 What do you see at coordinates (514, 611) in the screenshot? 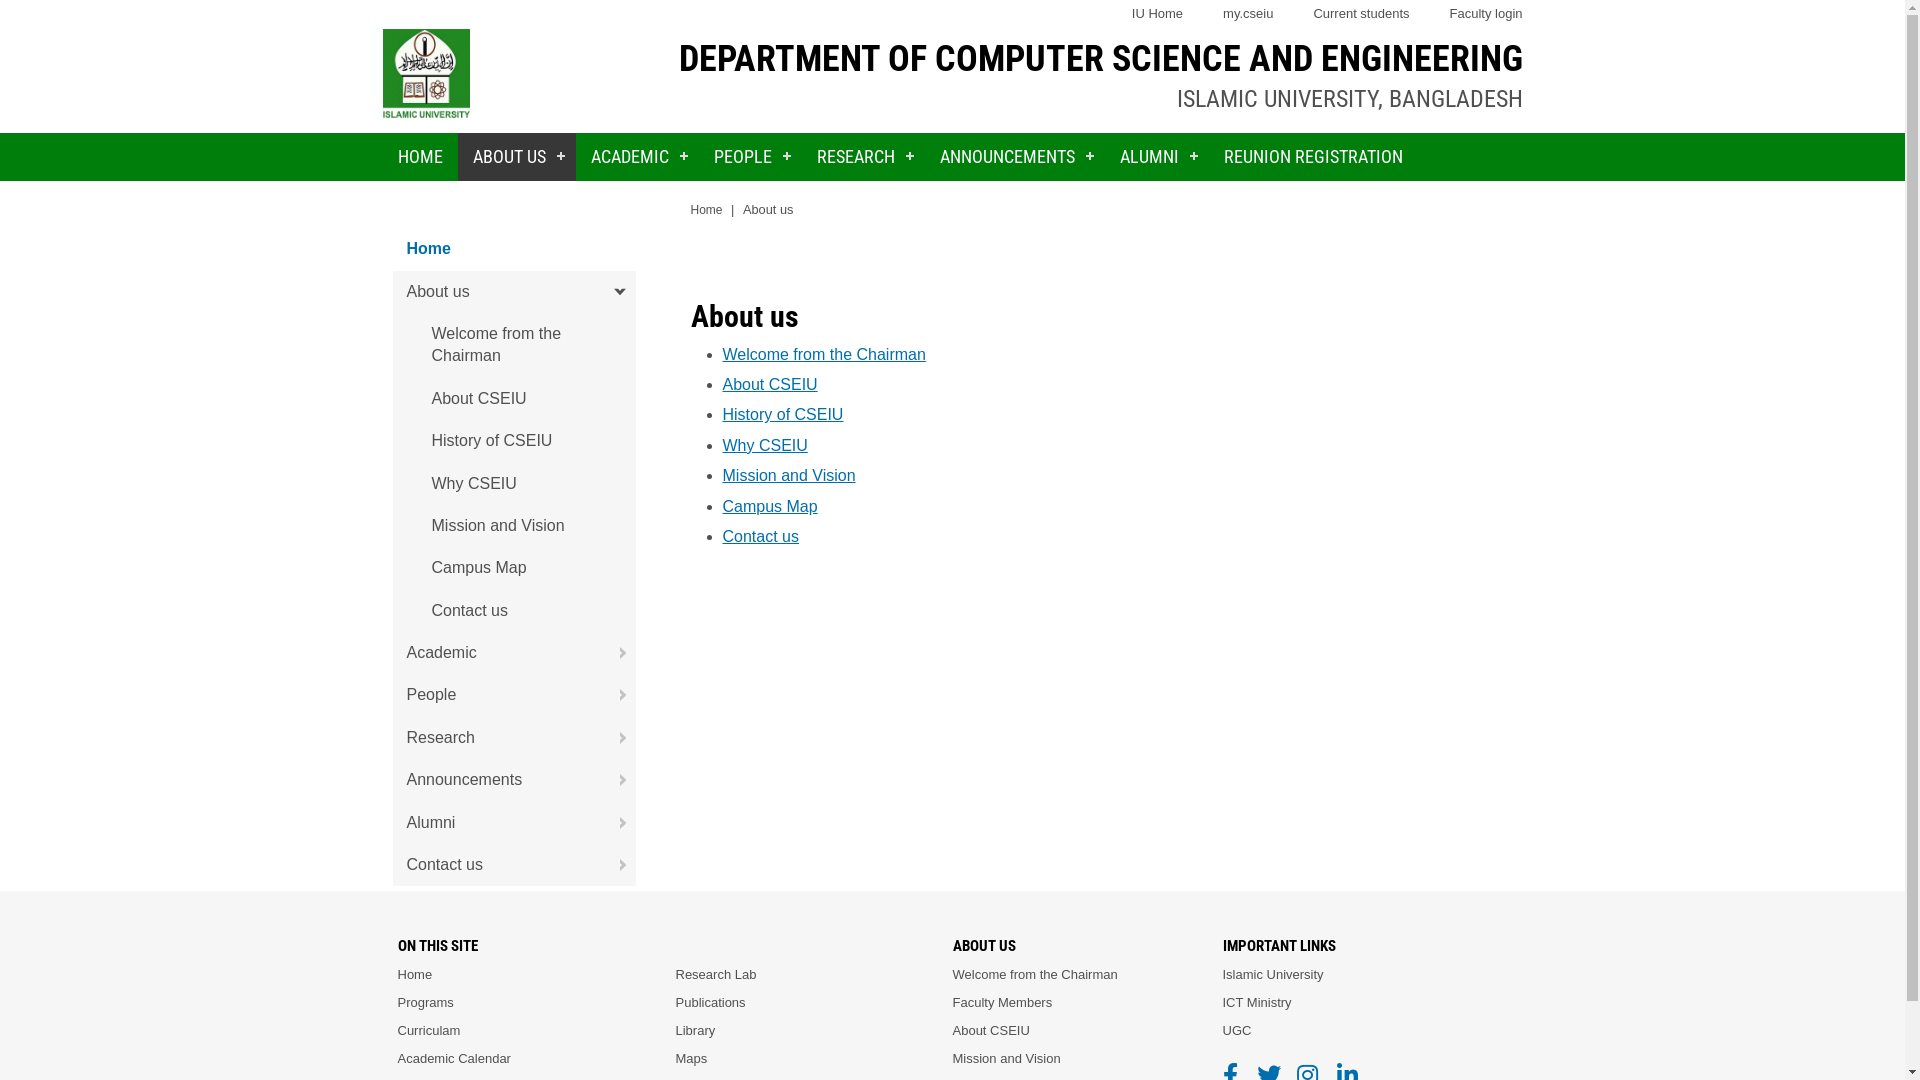
I see `Contact us` at bounding box center [514, 611].